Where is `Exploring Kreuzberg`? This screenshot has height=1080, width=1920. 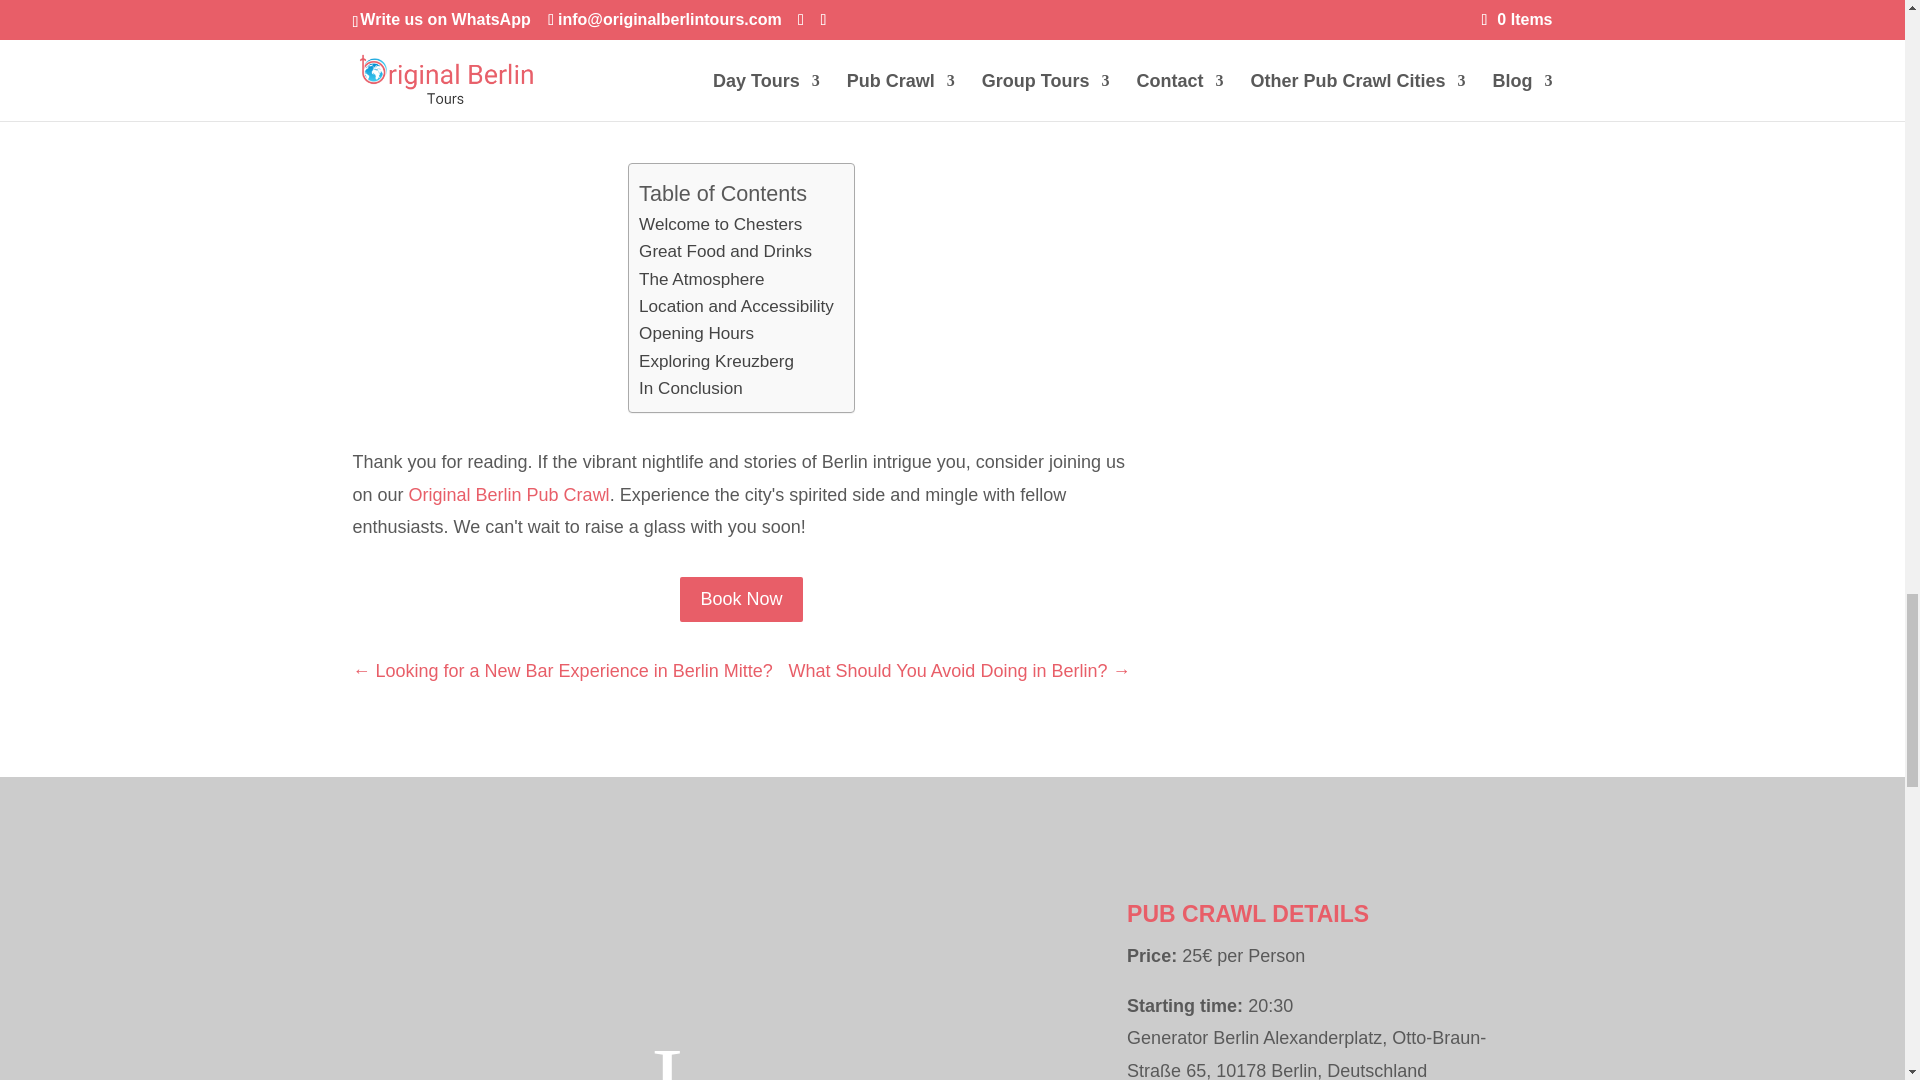 Exploring Kreuzberg is located at coordinates (716, 360).